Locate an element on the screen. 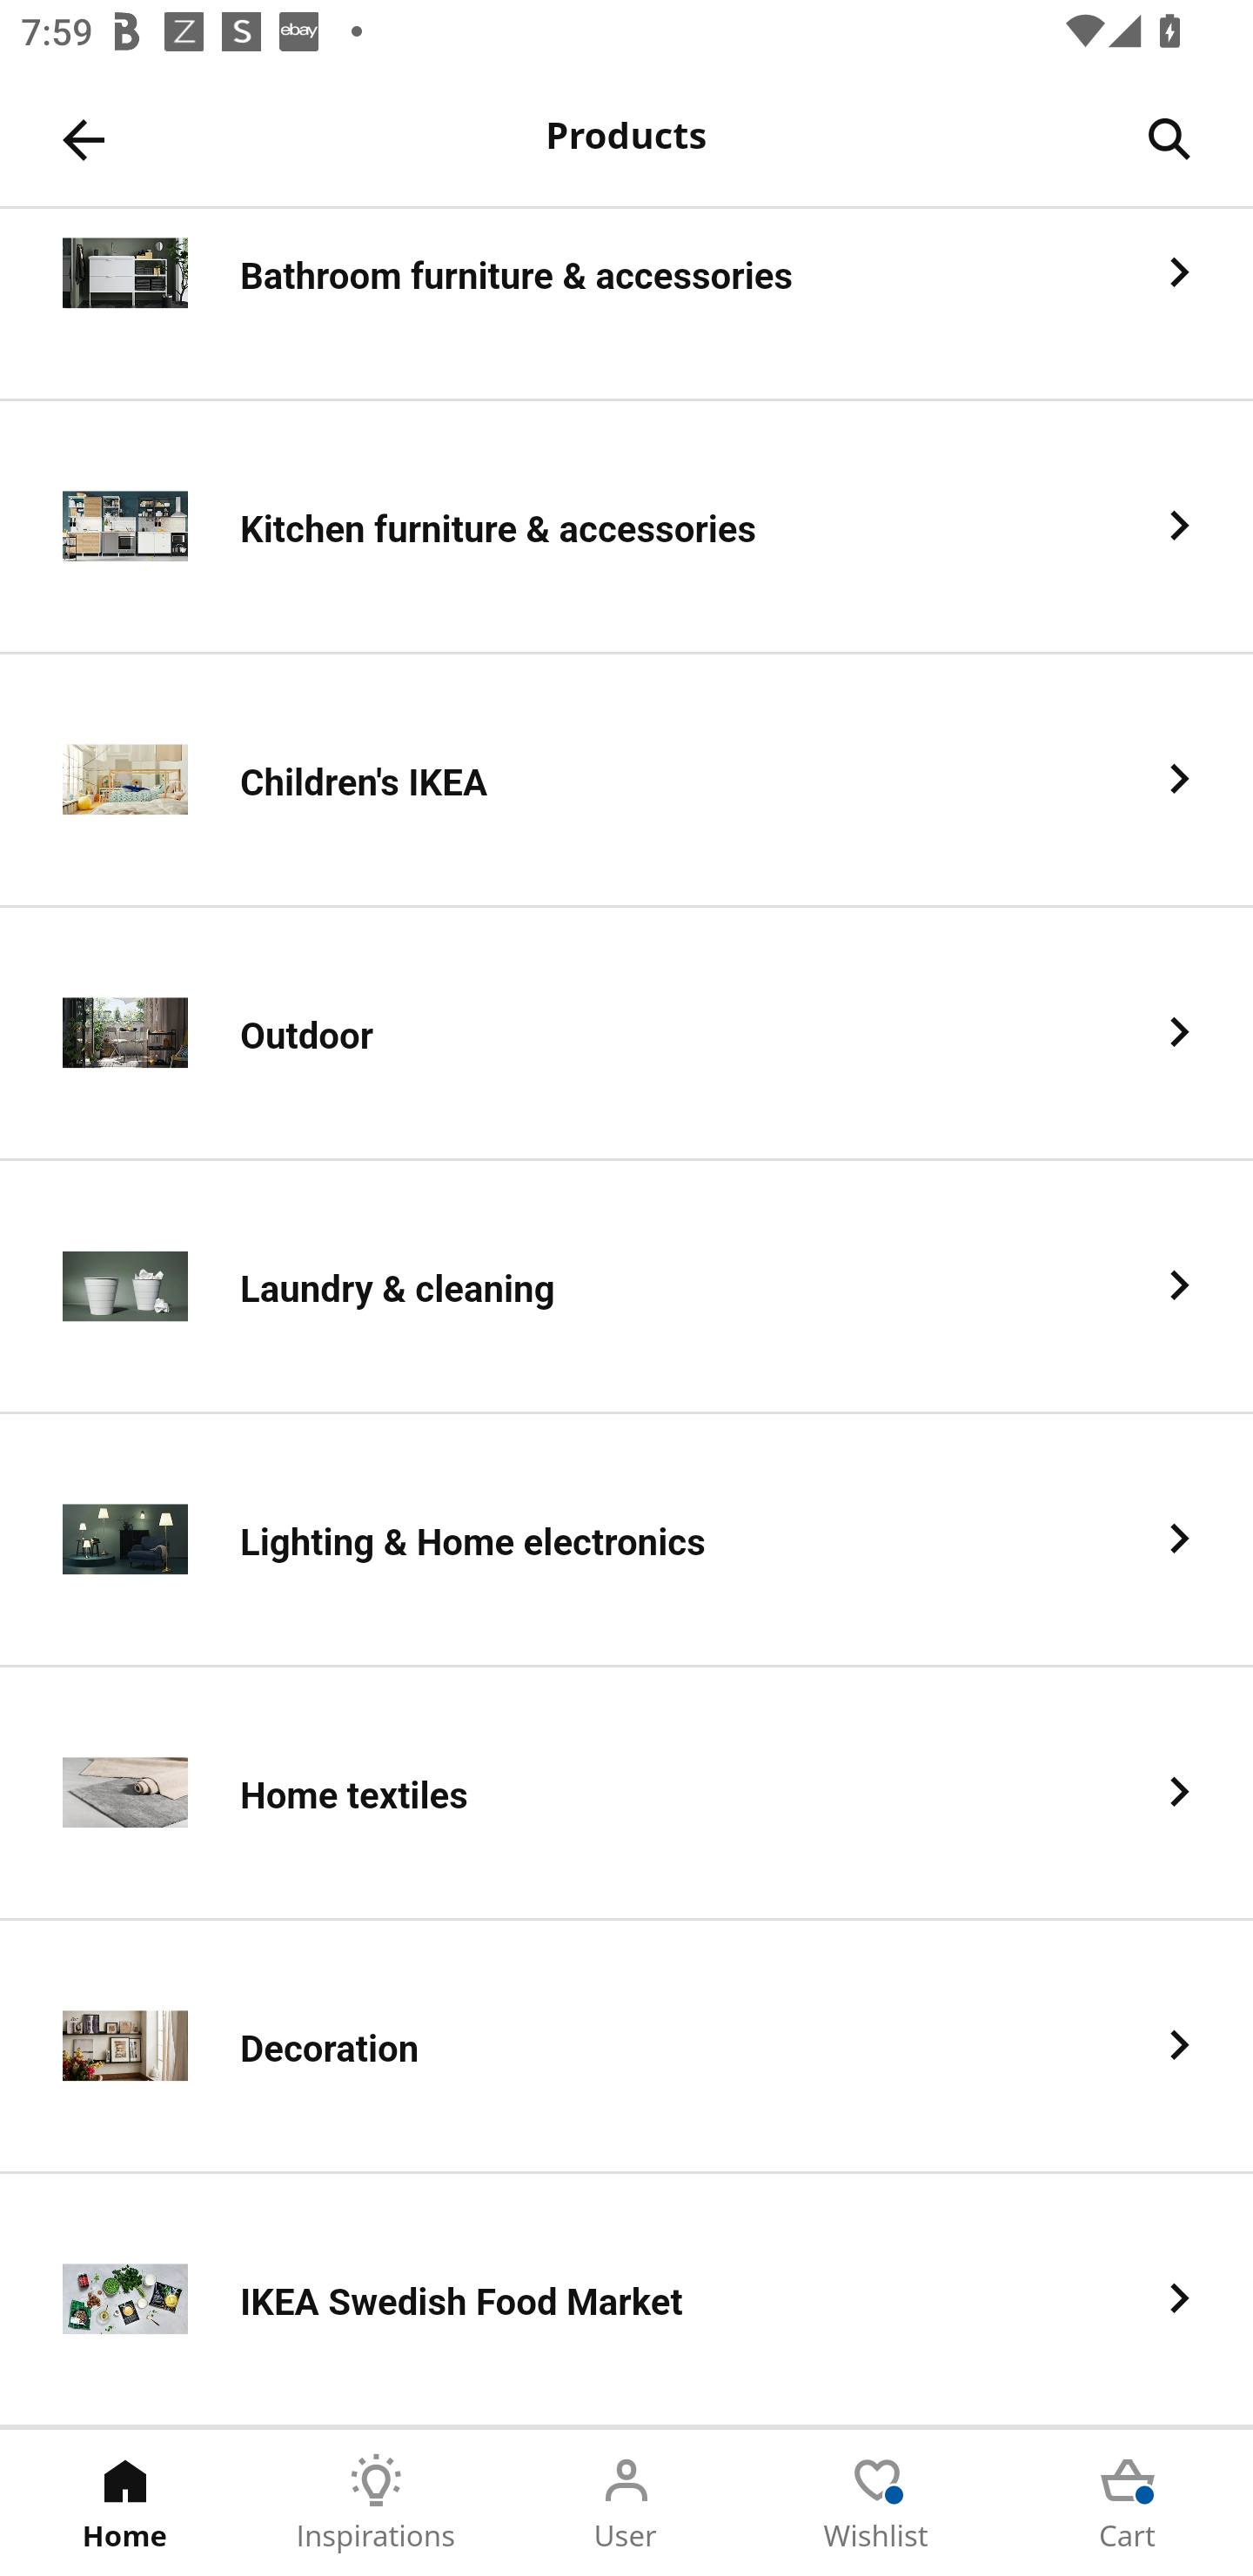 This screenshot has height=2576, width=1253. IKEA Swedish Food Market is located at coordinates (626, 2300).